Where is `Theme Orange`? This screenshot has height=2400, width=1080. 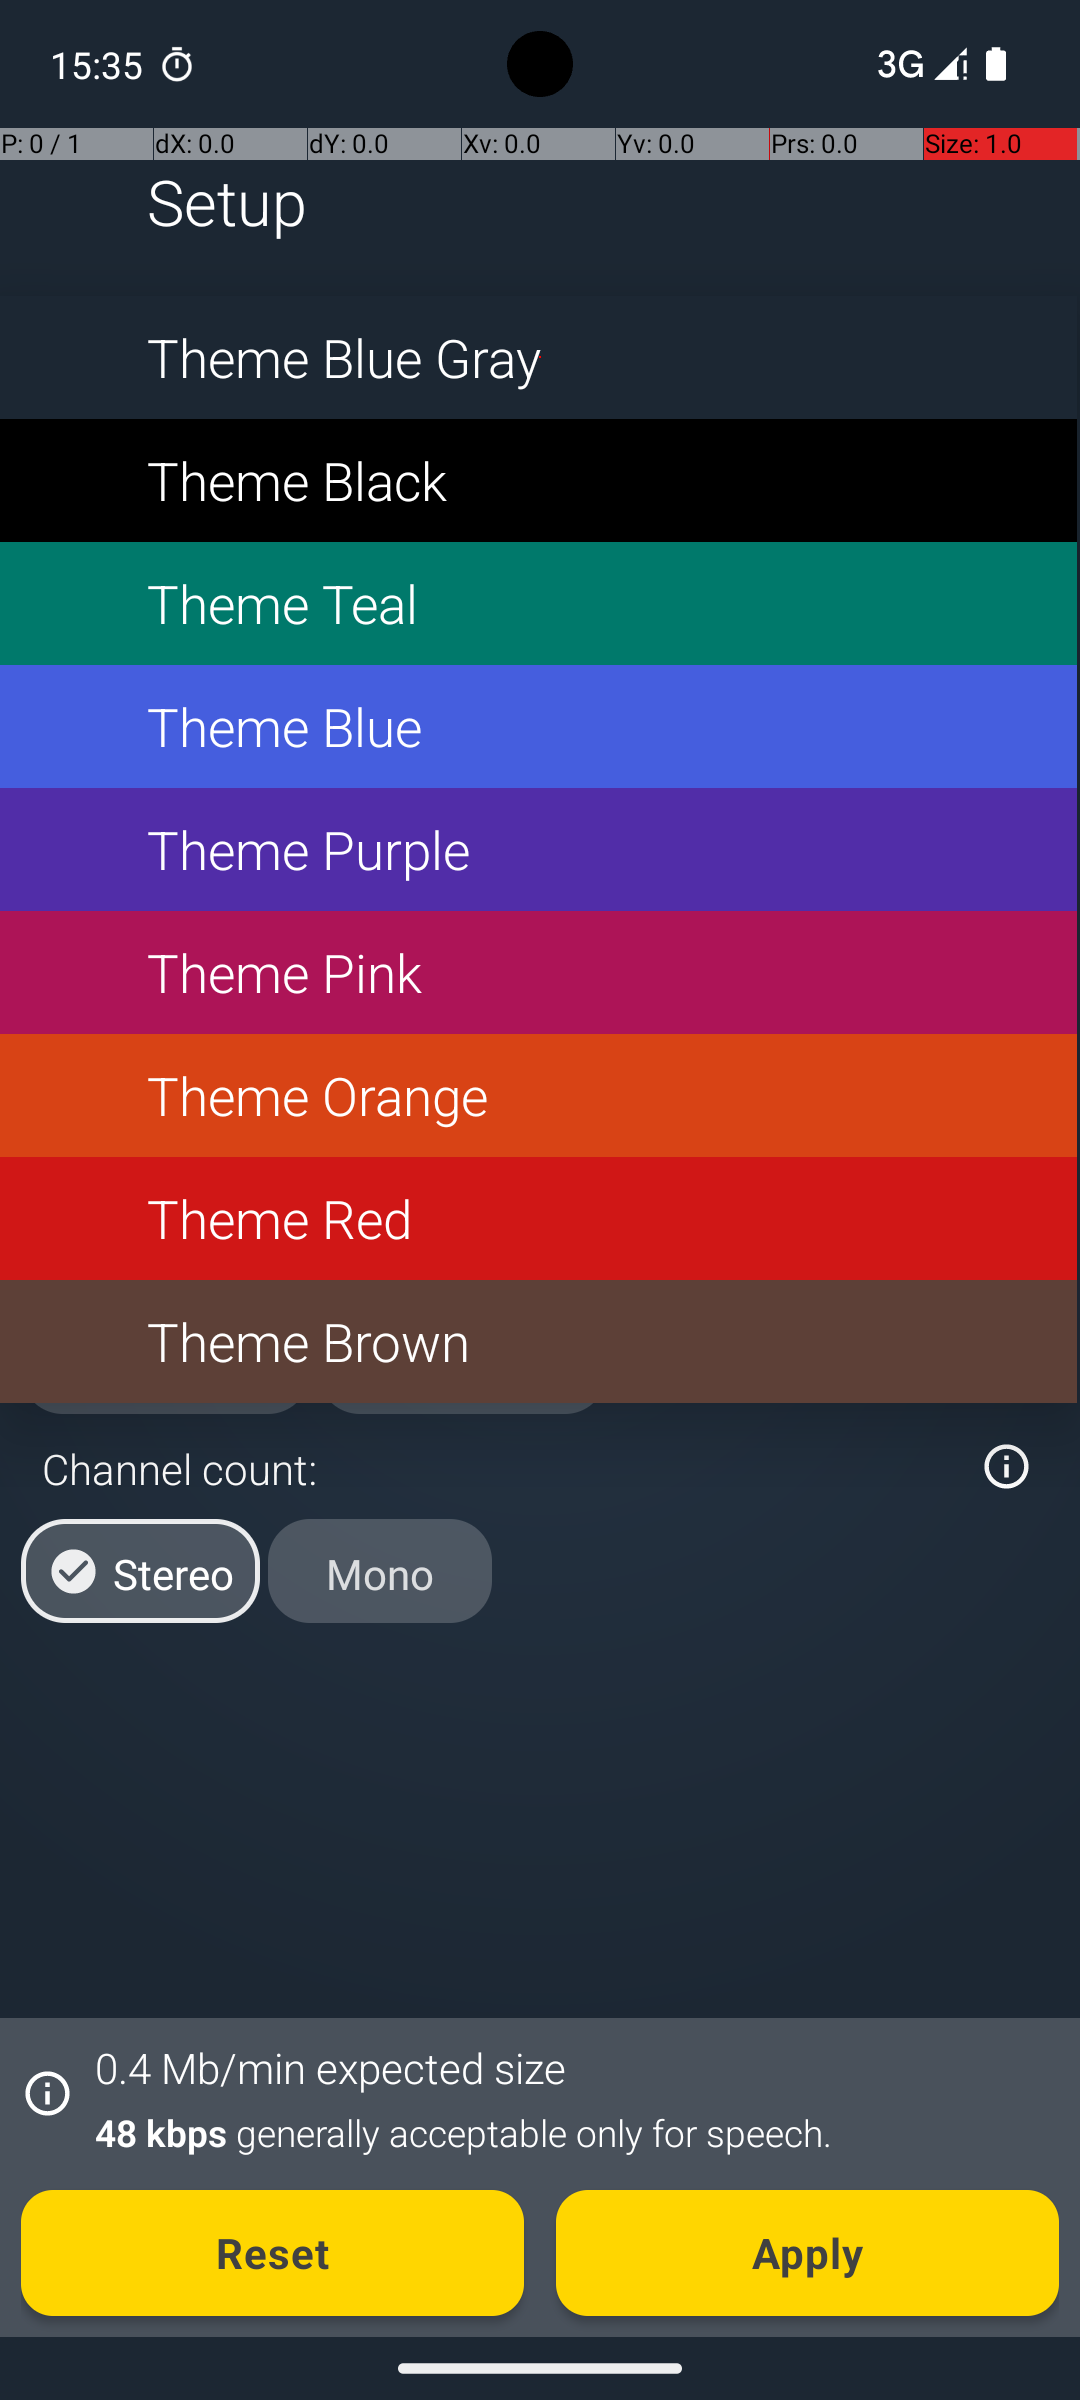
Theme Orange is located at coordinates (538, 1096).